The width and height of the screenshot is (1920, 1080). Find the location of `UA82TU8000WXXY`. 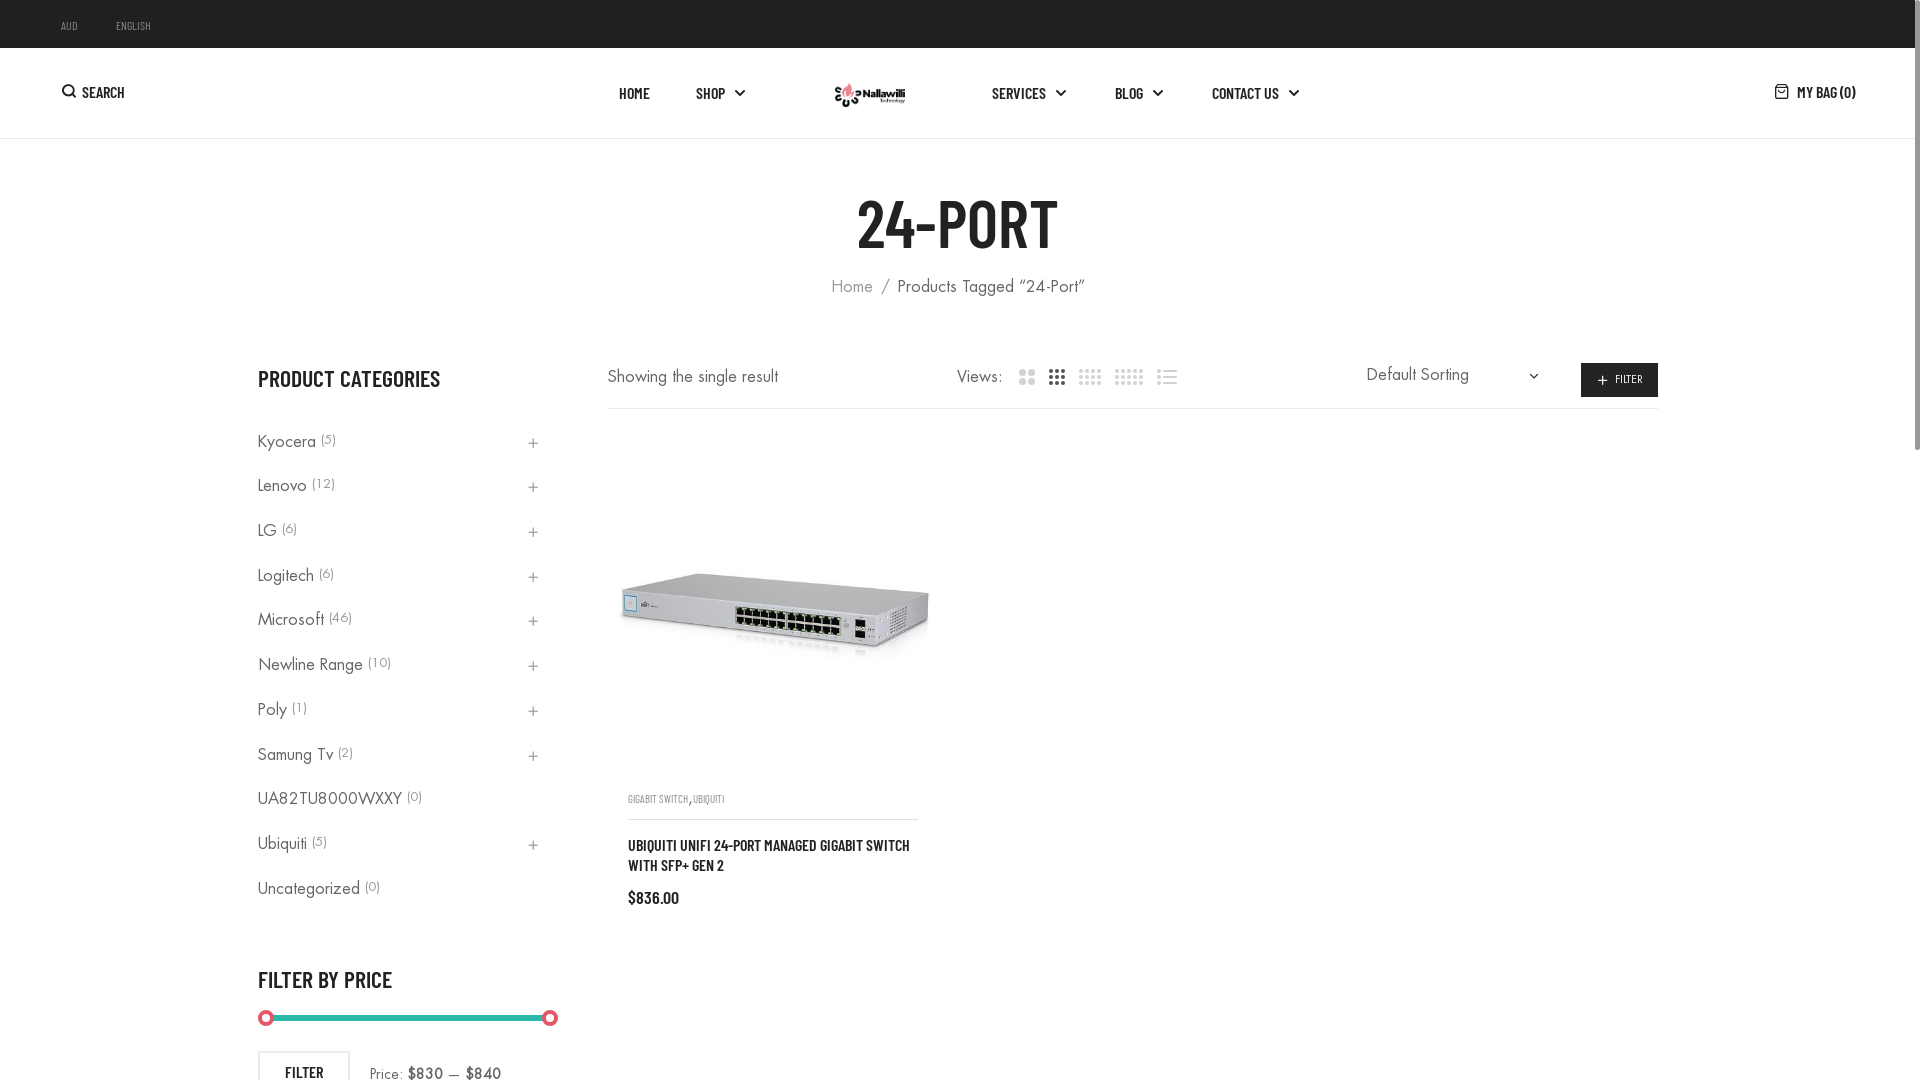

UA82TU8000WXXY is located at coordinates (332, 800).